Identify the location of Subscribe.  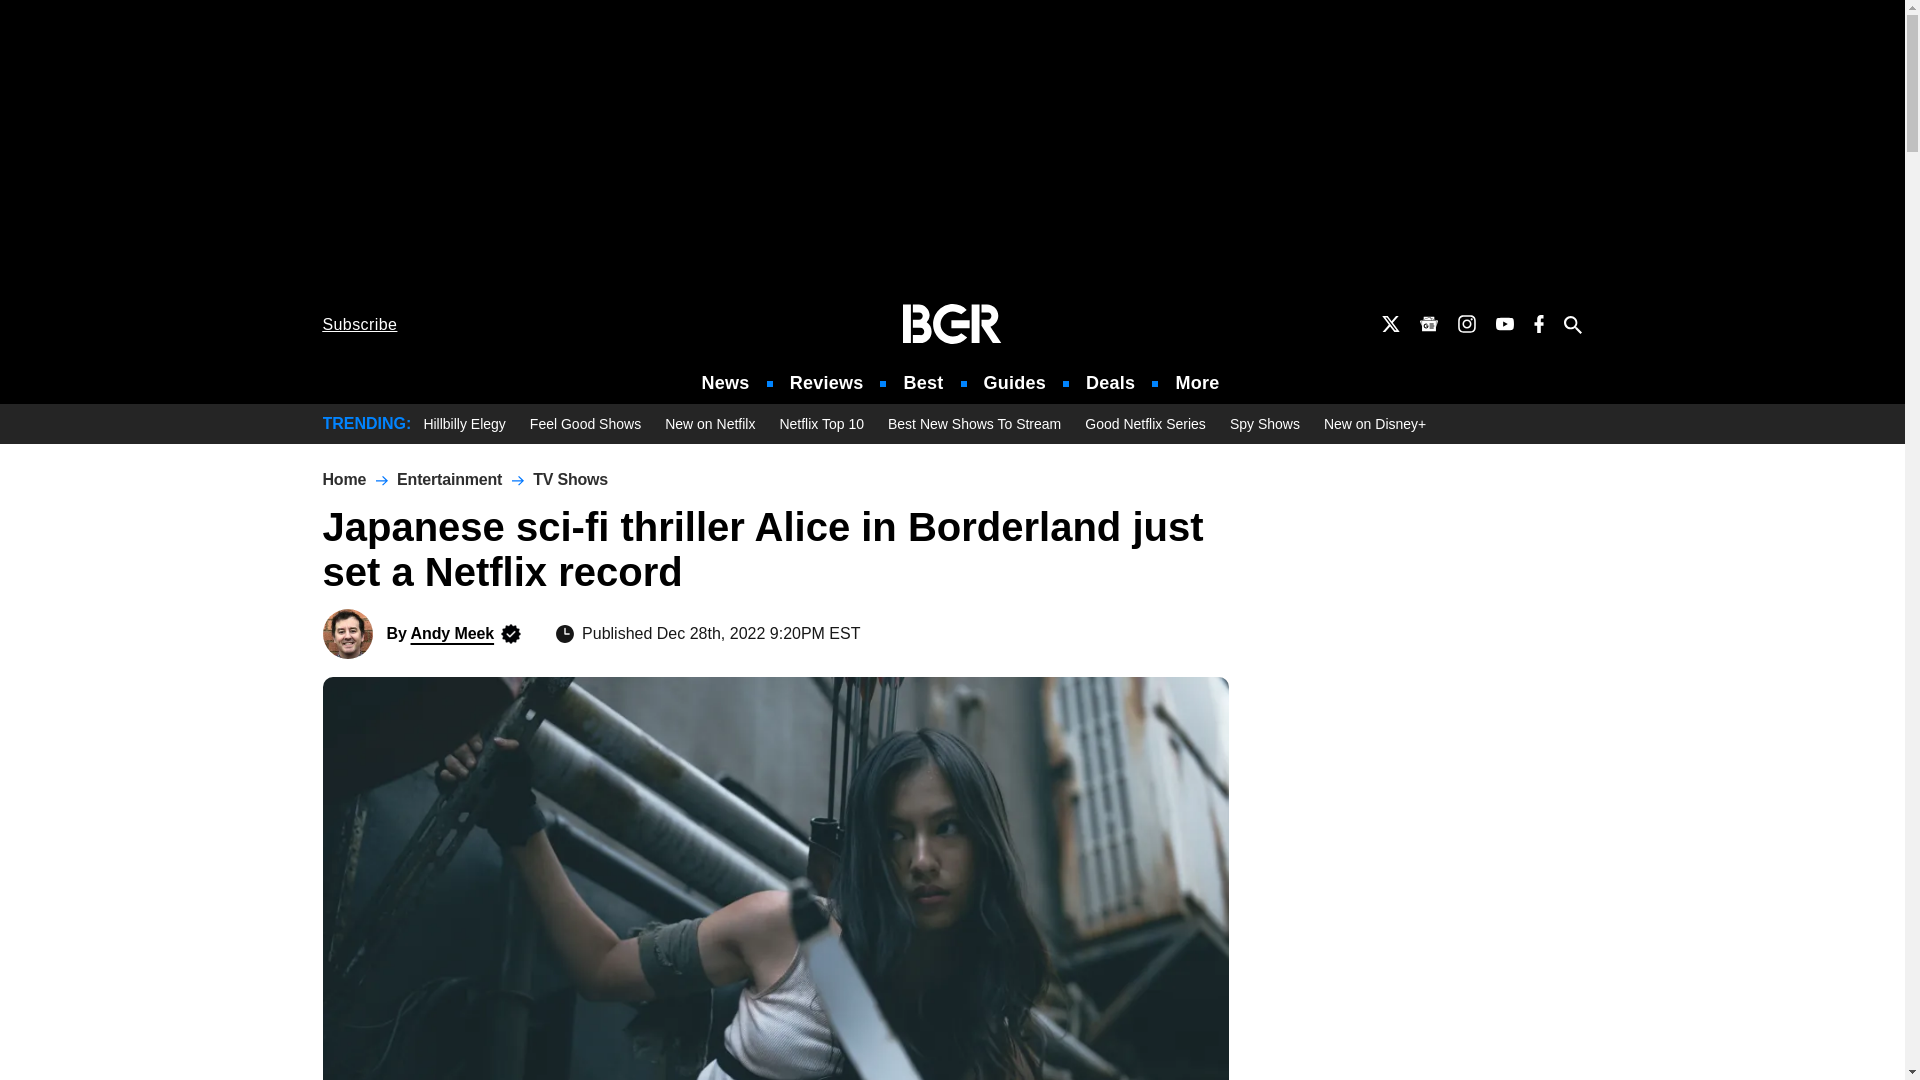
(360, 324).